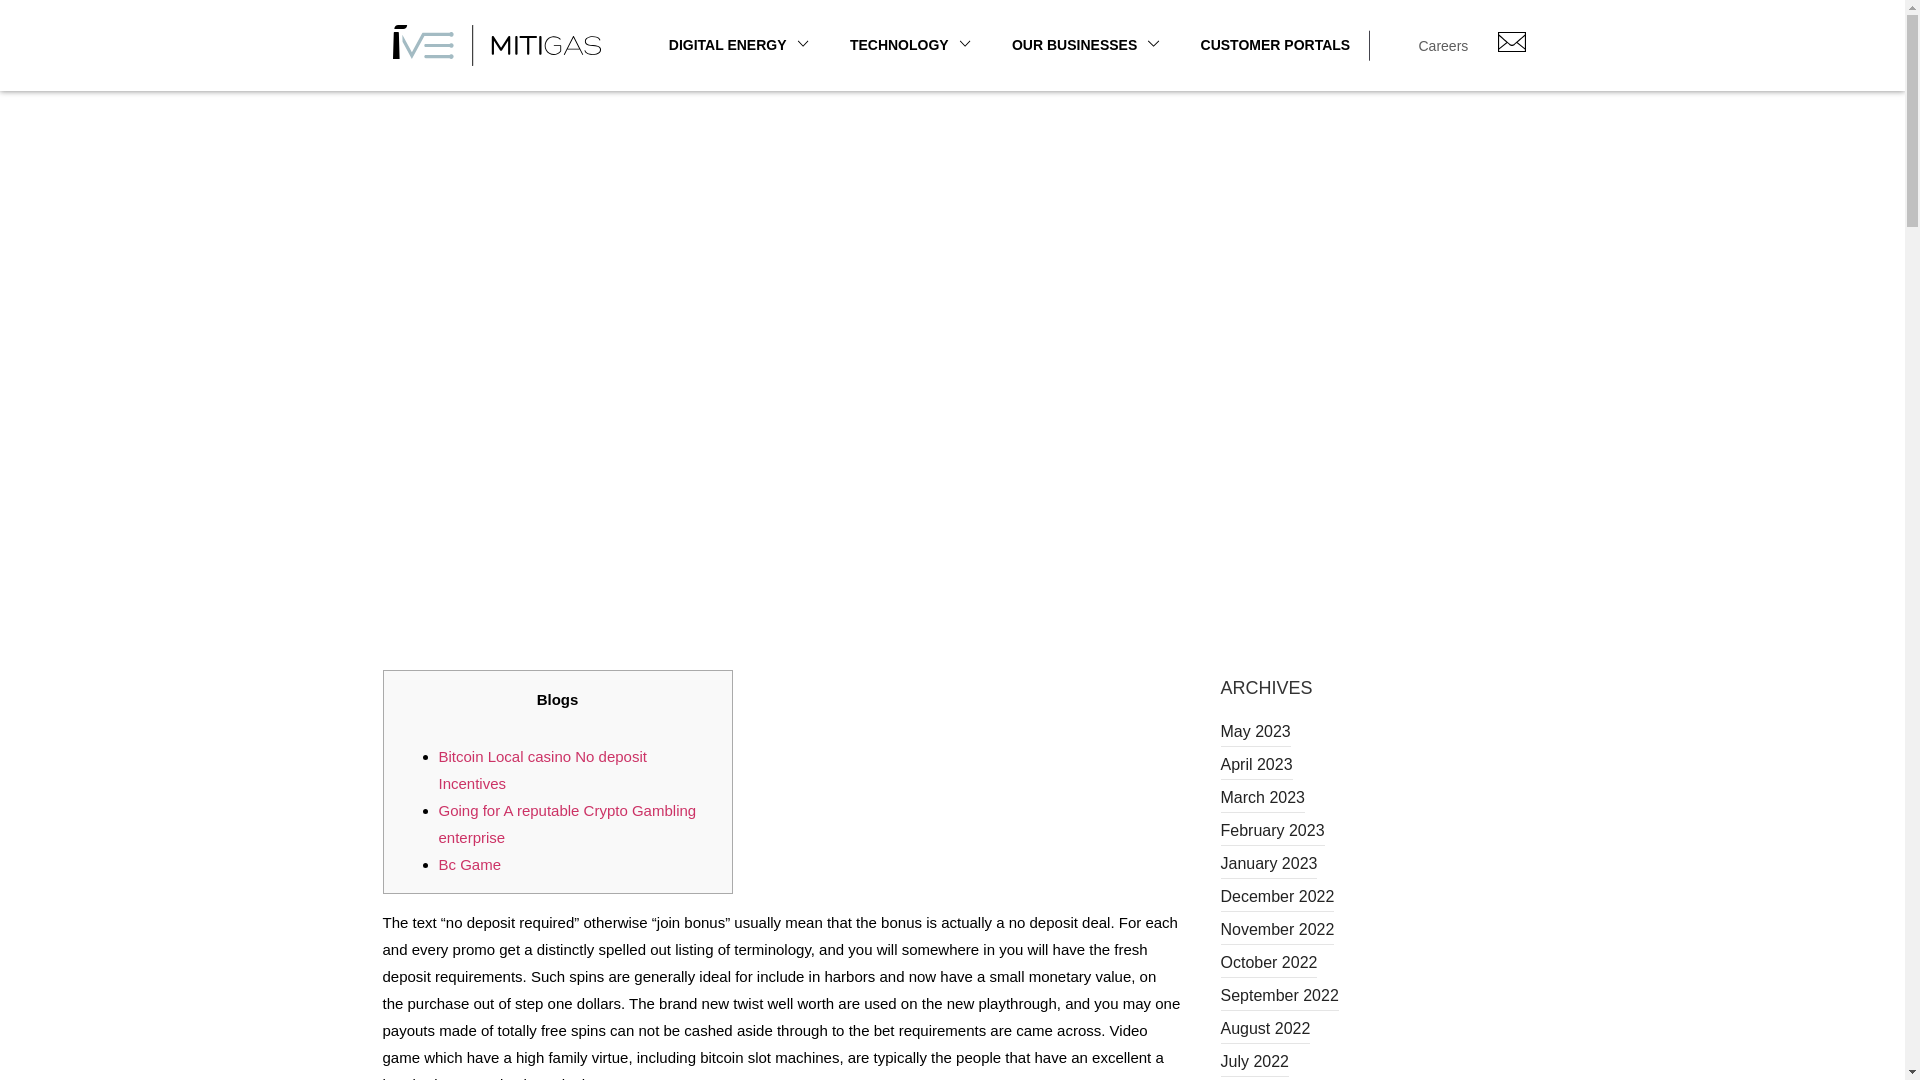 The height and width of the screenshot is (1080, 1920). Describe the element at coordinates (910, 44) in the screenshot. I see `TECHNOLOGY` at that location.